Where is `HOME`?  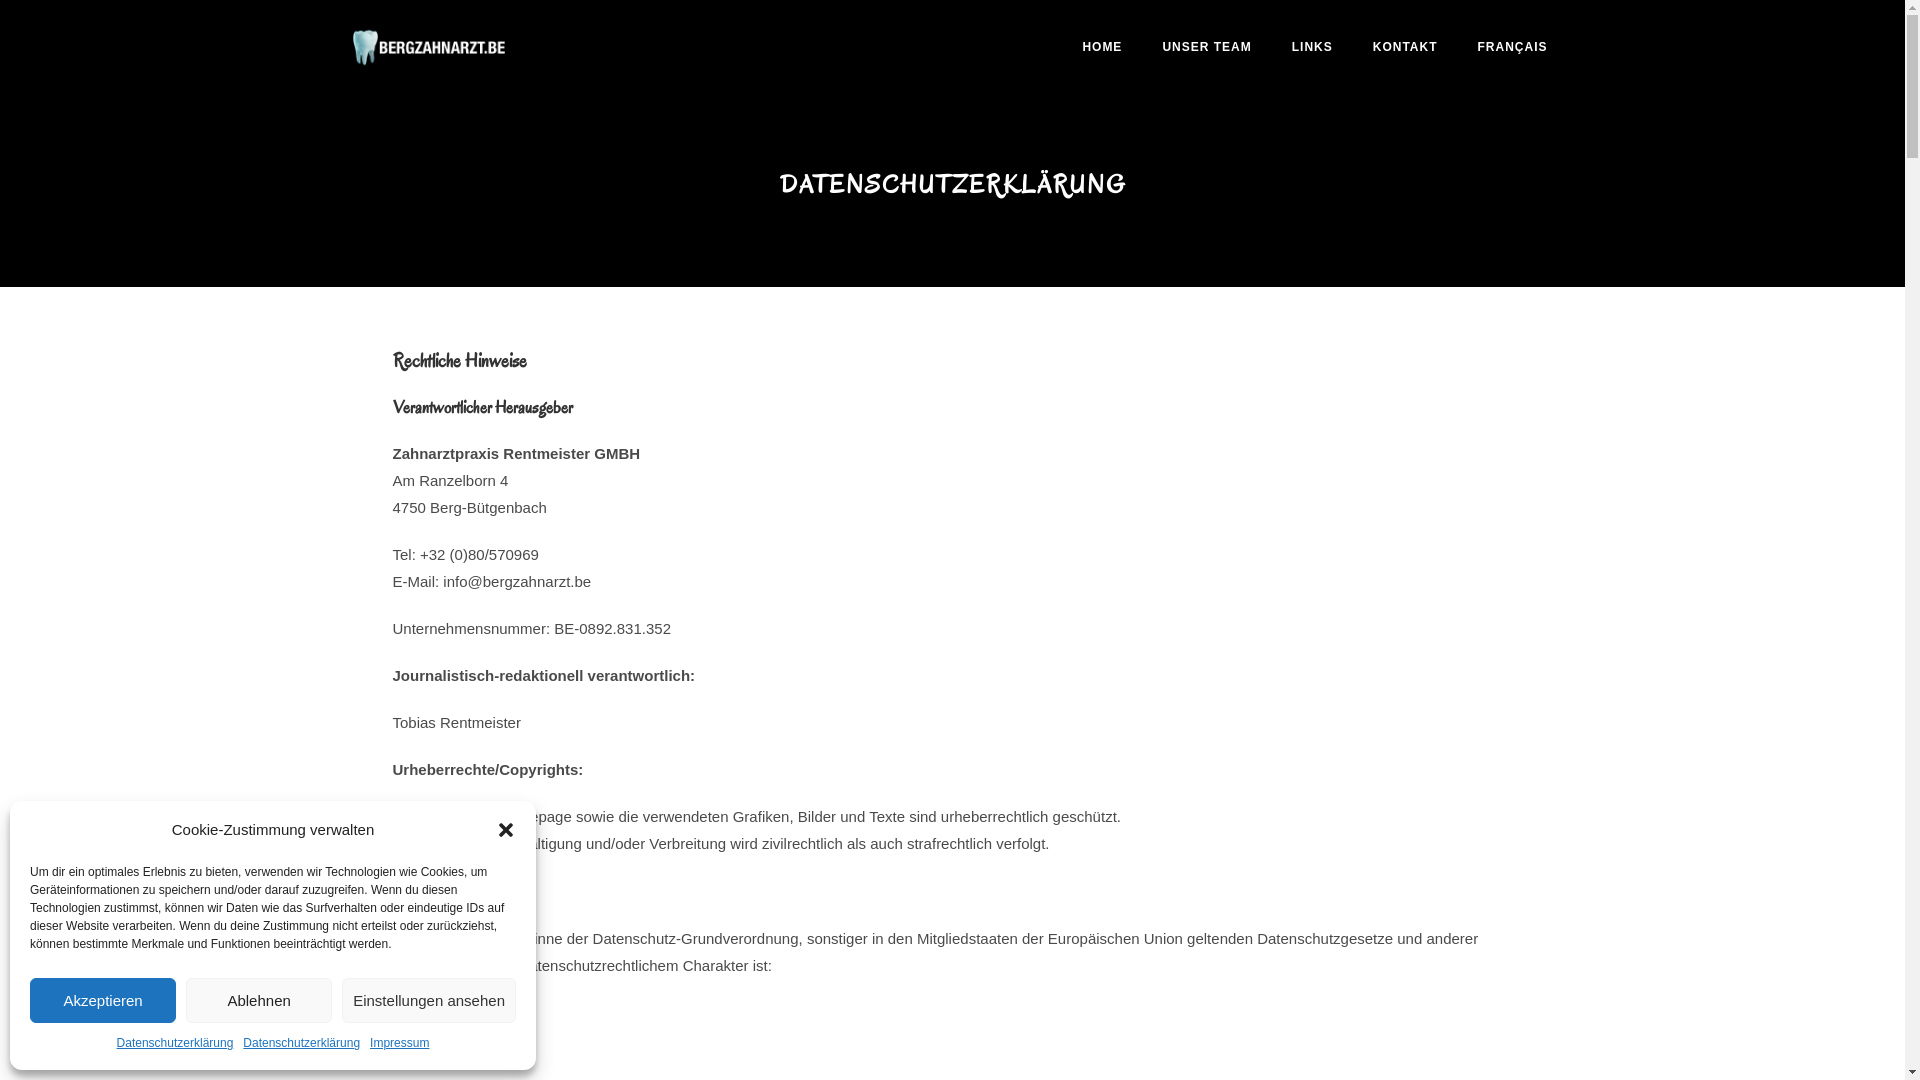
HOME is located at coordinates (1102, 47).